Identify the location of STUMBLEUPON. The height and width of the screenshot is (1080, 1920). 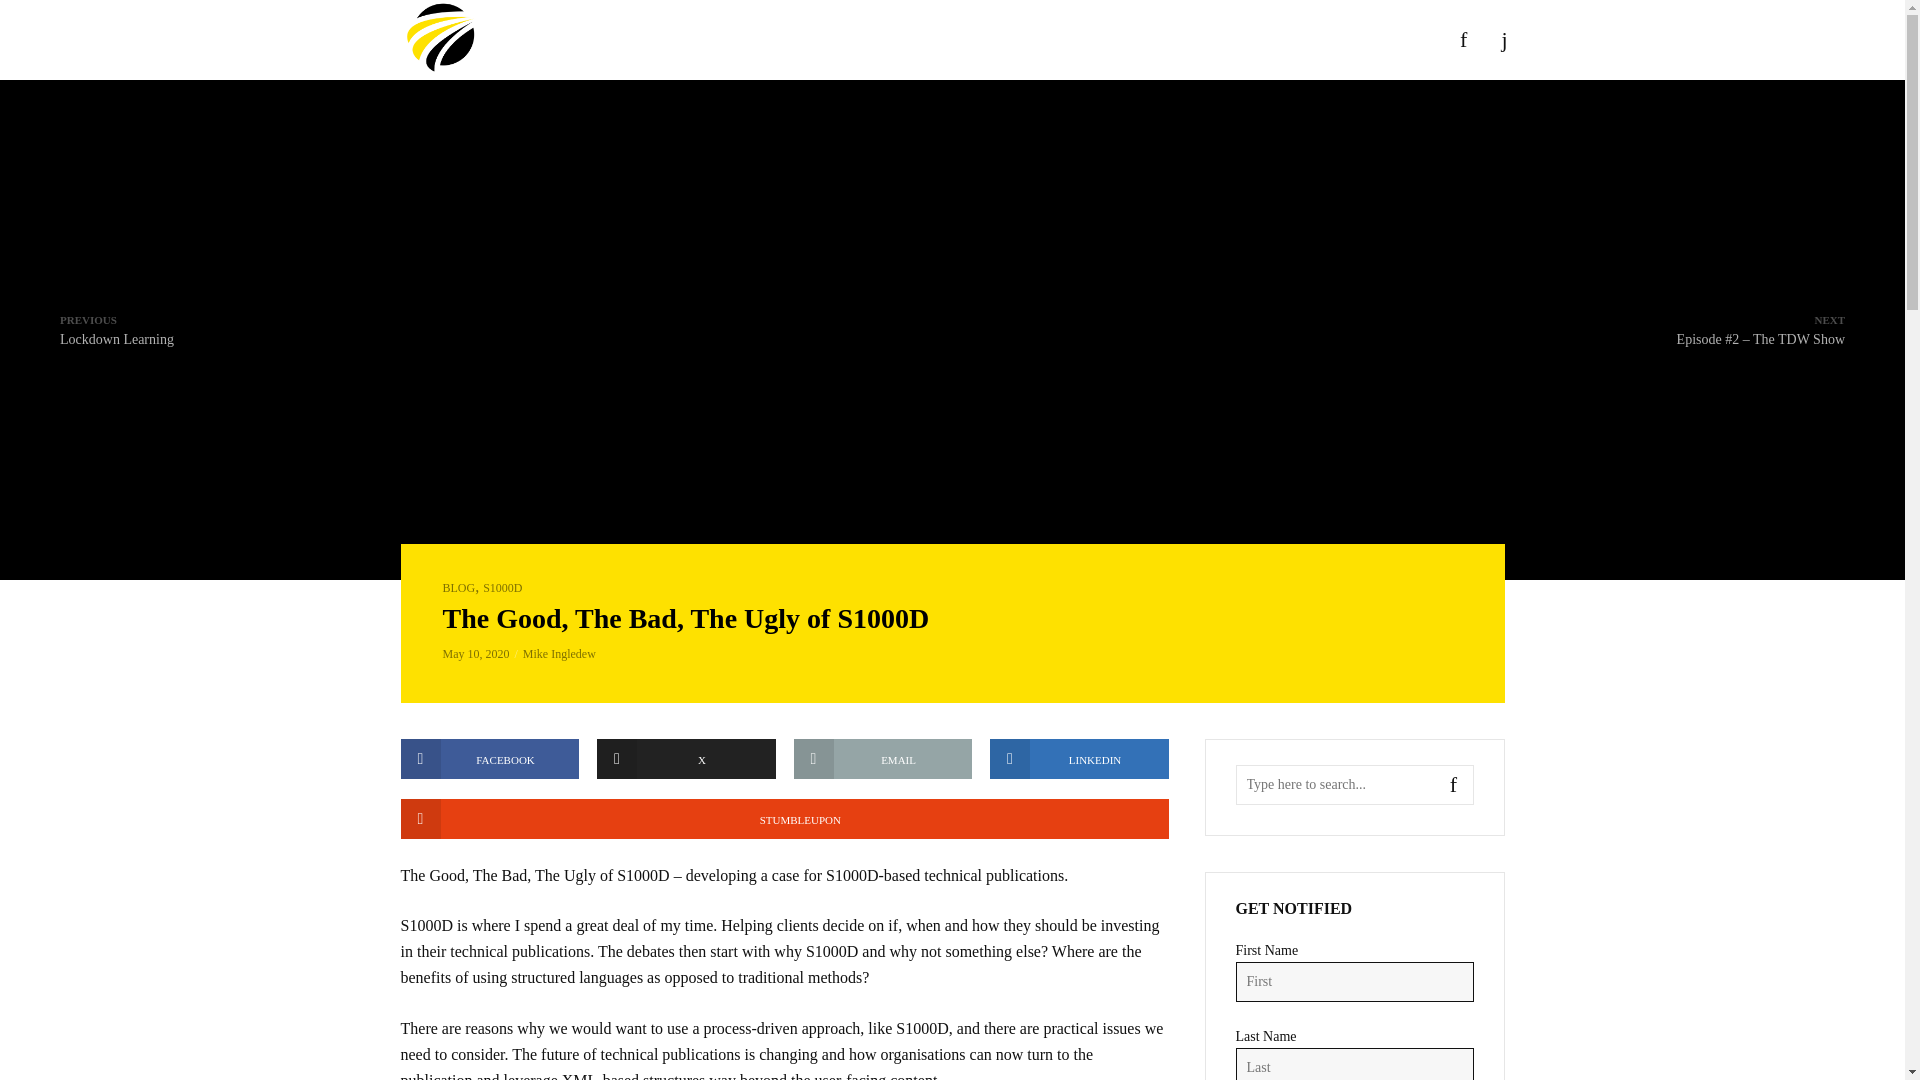
(686, 758).